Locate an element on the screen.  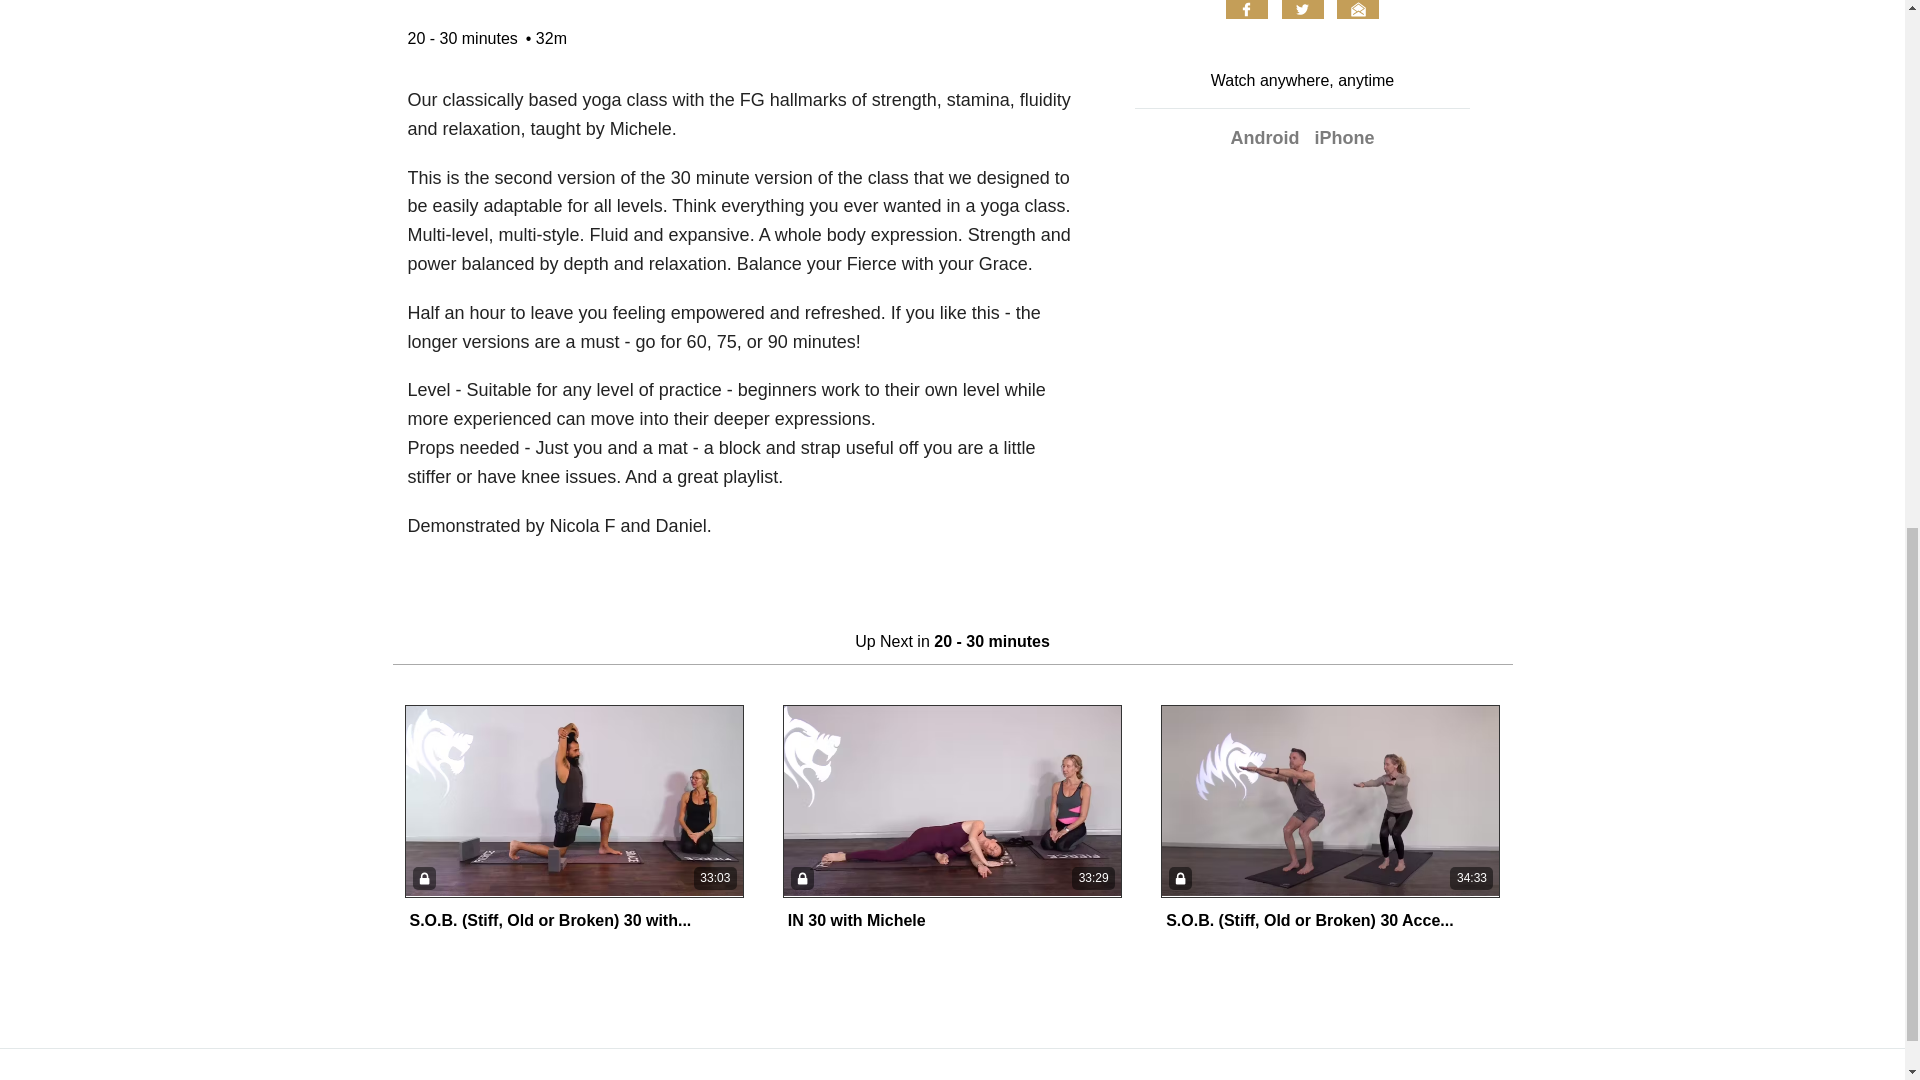
Cookies is located at coordinates (393, 1078).